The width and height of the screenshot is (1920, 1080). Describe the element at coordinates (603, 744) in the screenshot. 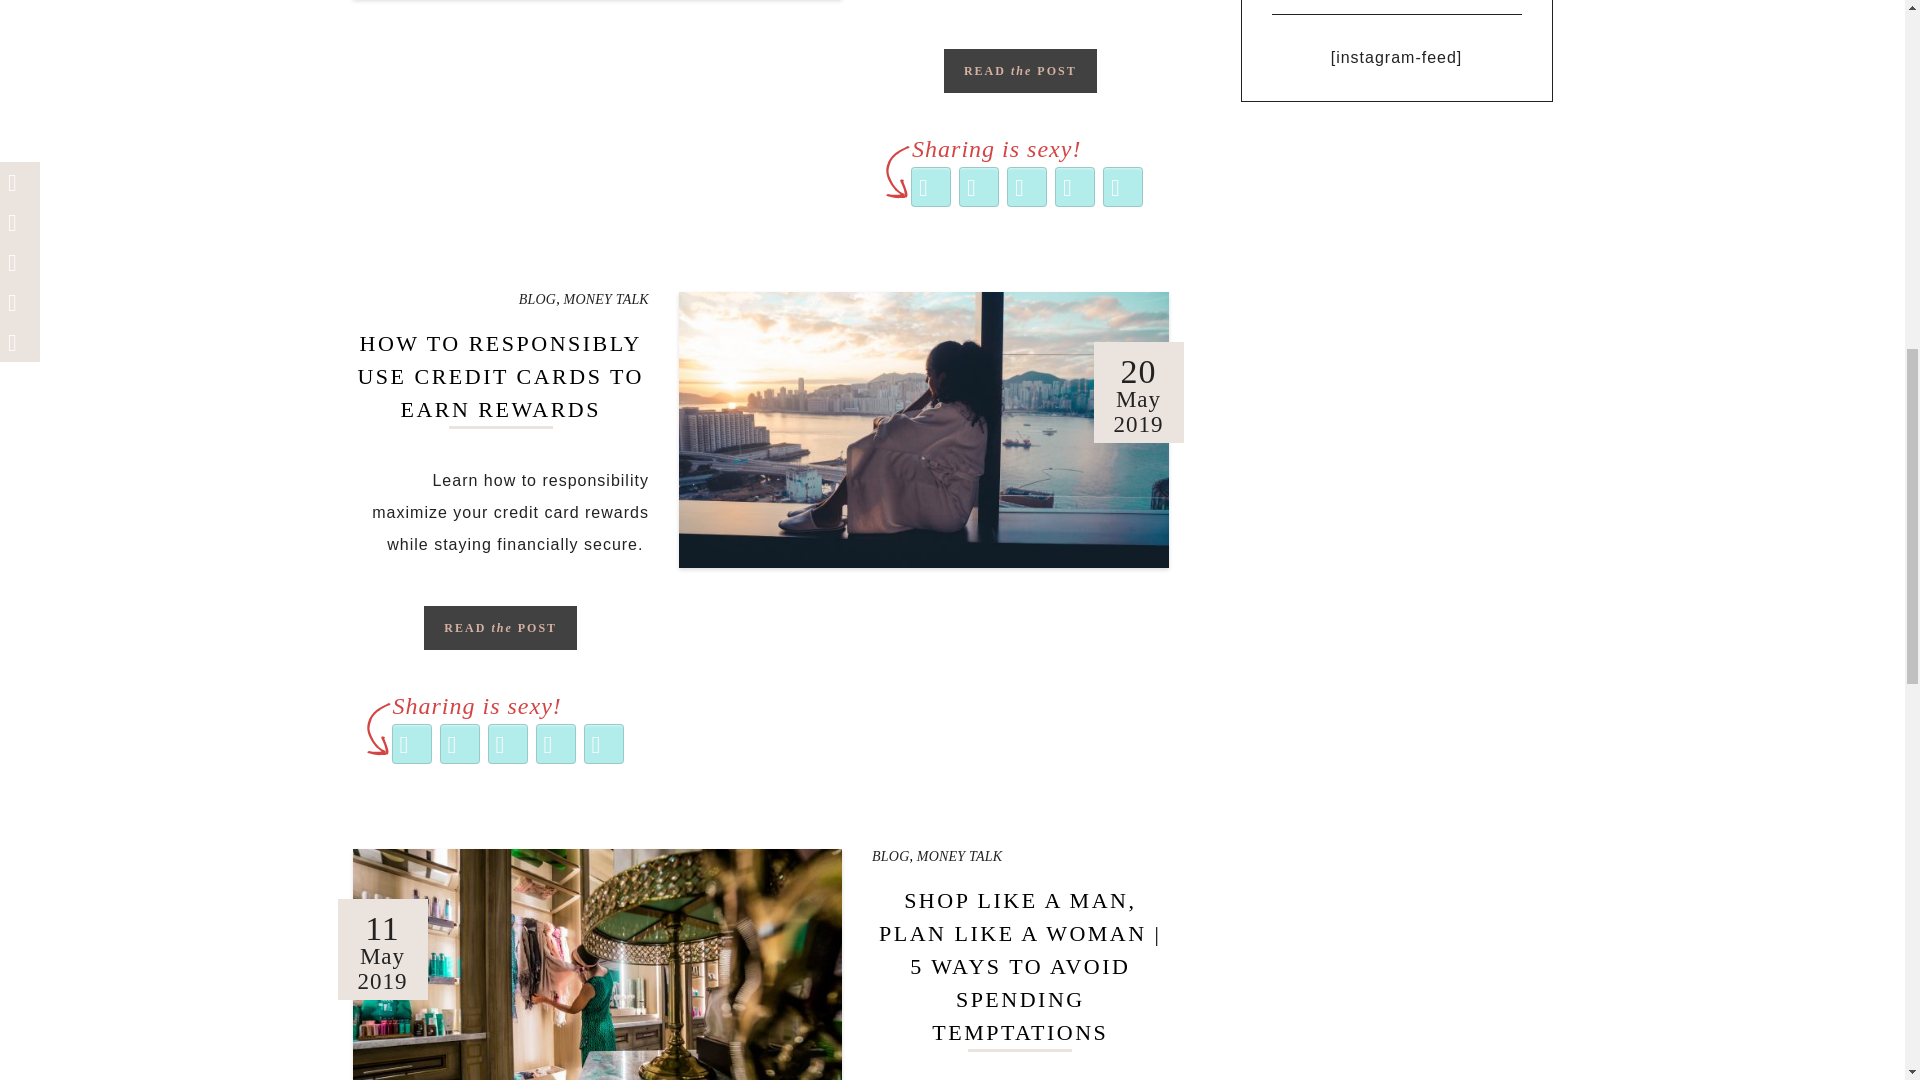

I see `More Options` at that location.